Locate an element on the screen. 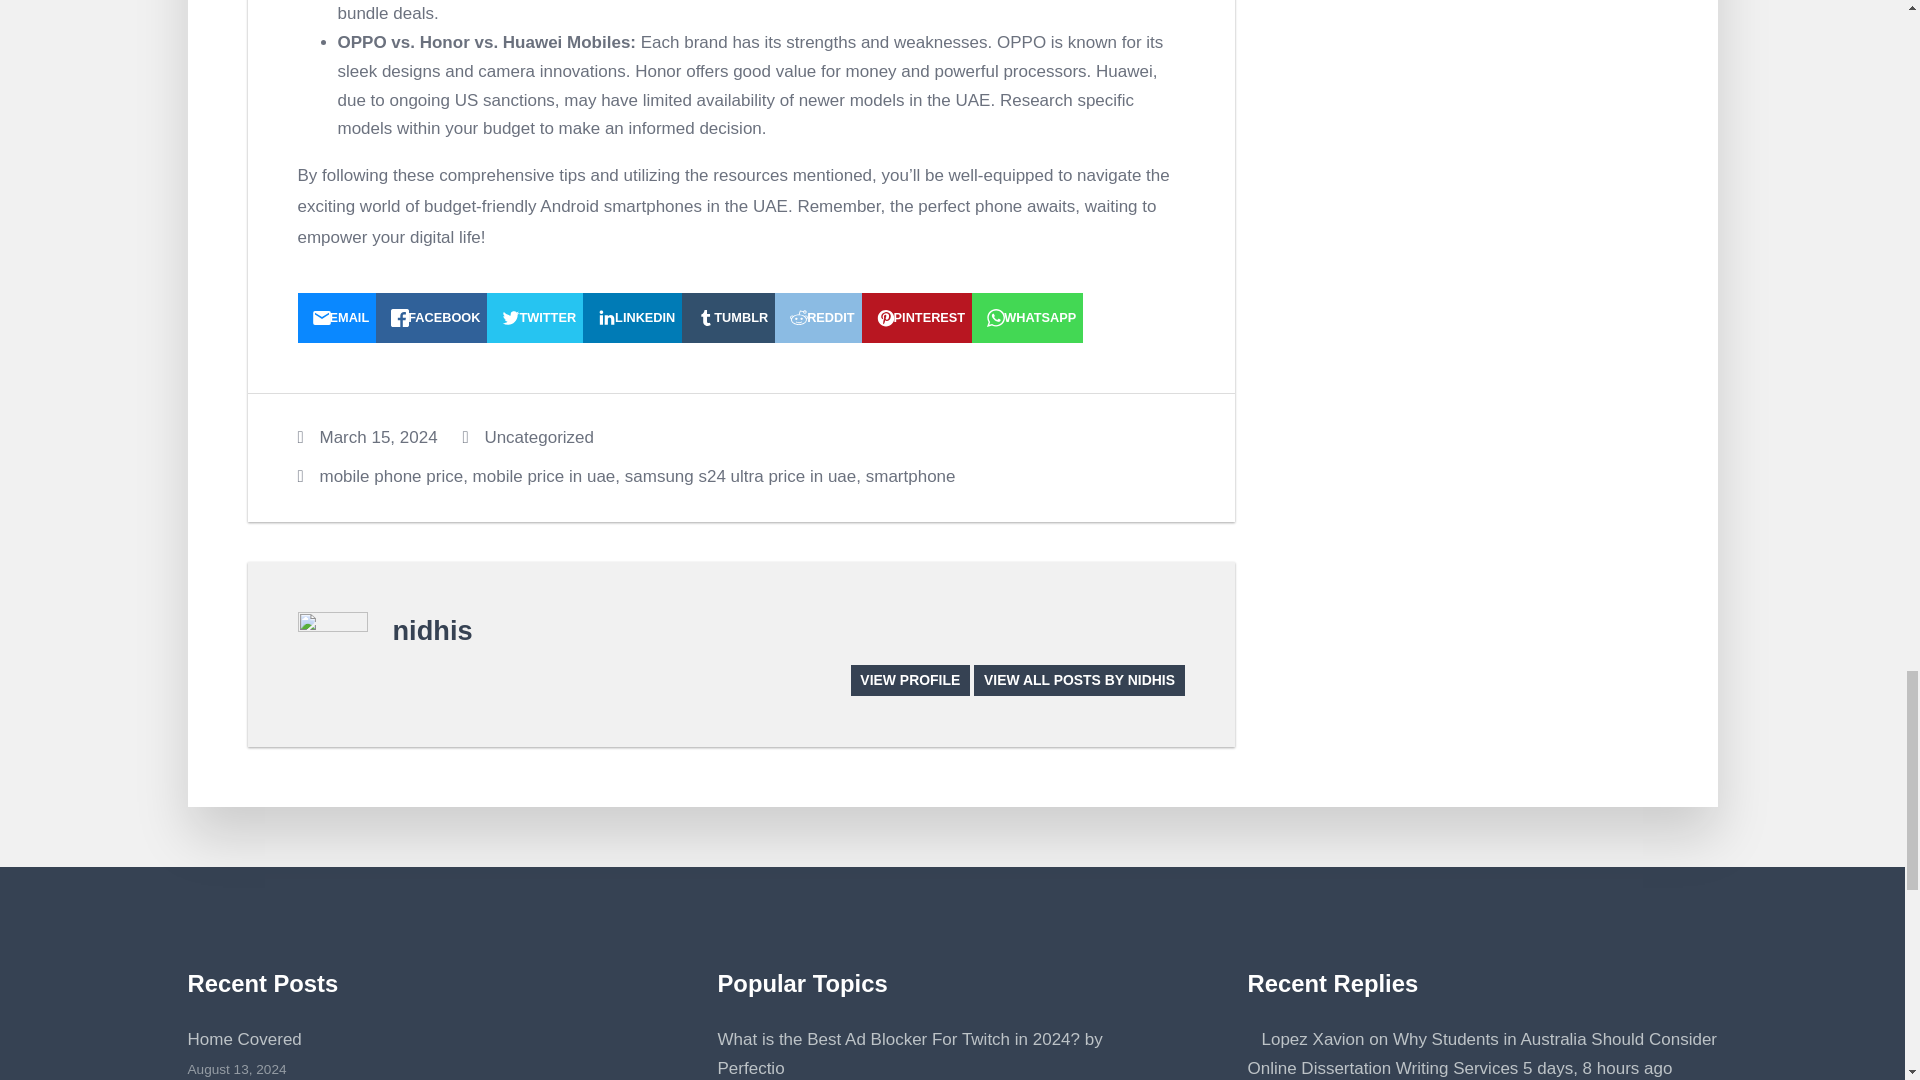 The width and height of the screenshot is (1920, 1080). smartphone is located at coordinates (910, 476).